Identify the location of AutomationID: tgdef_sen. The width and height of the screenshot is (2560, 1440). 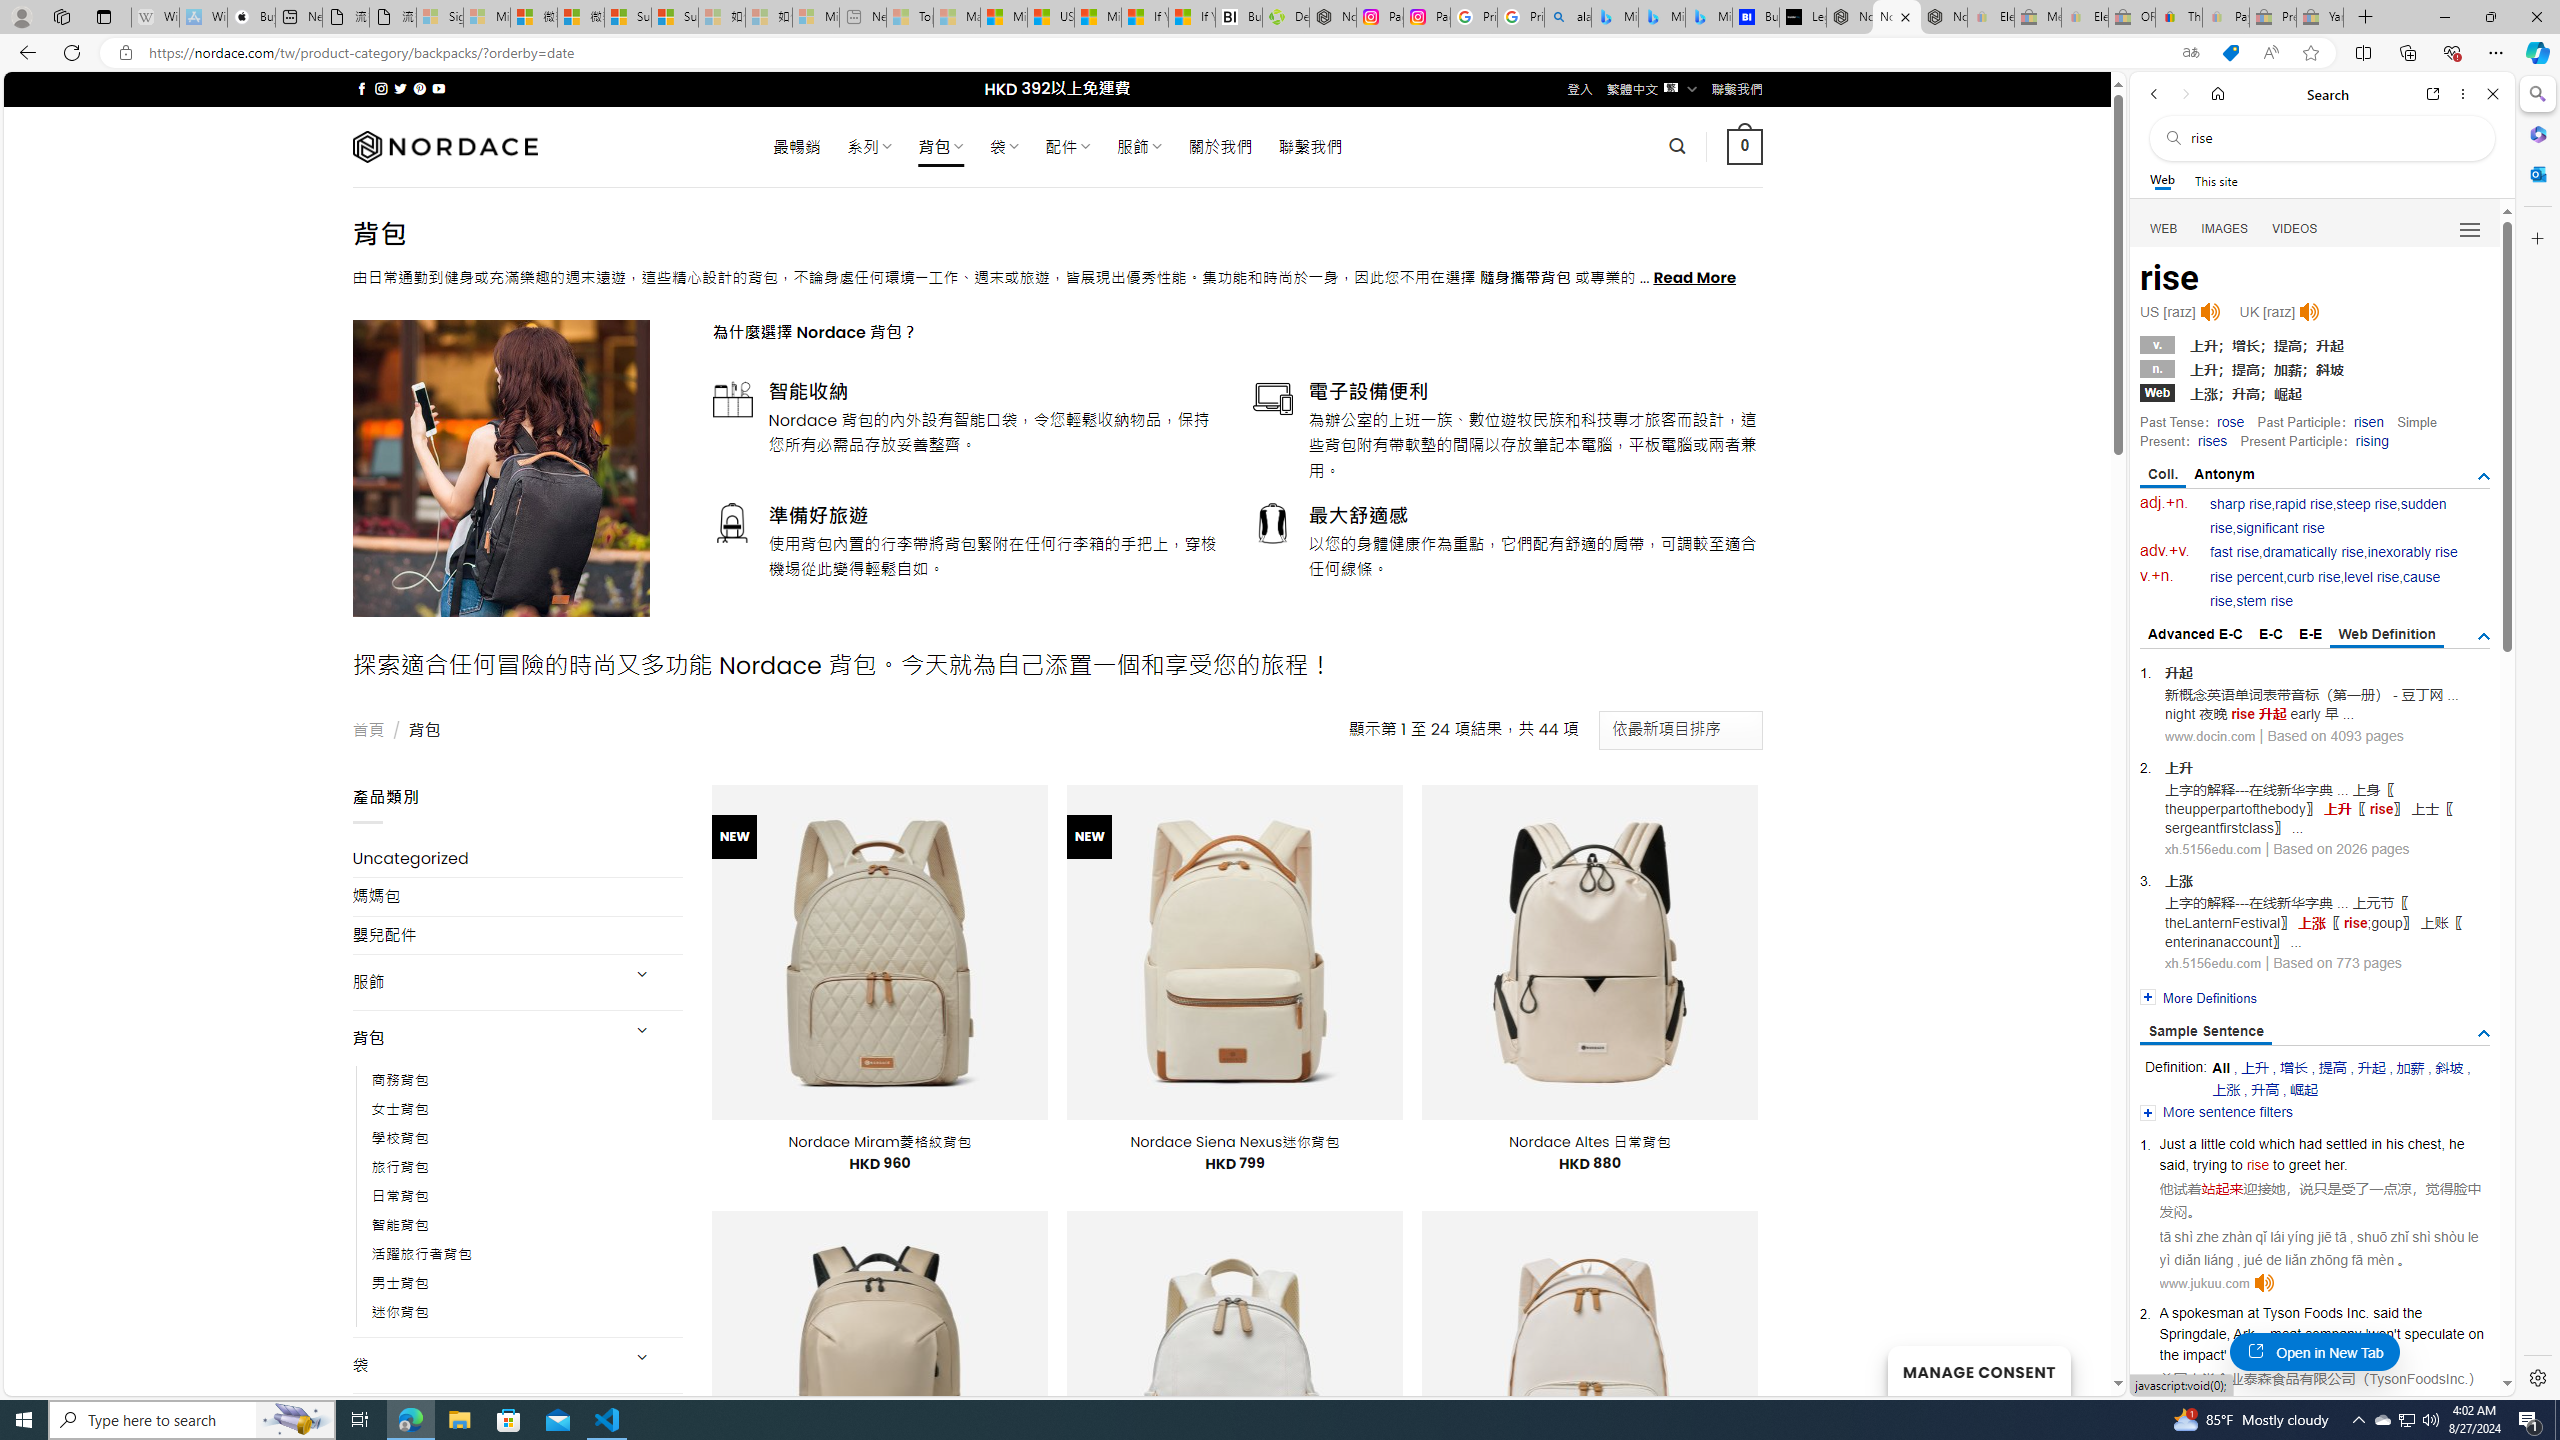
(2484, 1034).